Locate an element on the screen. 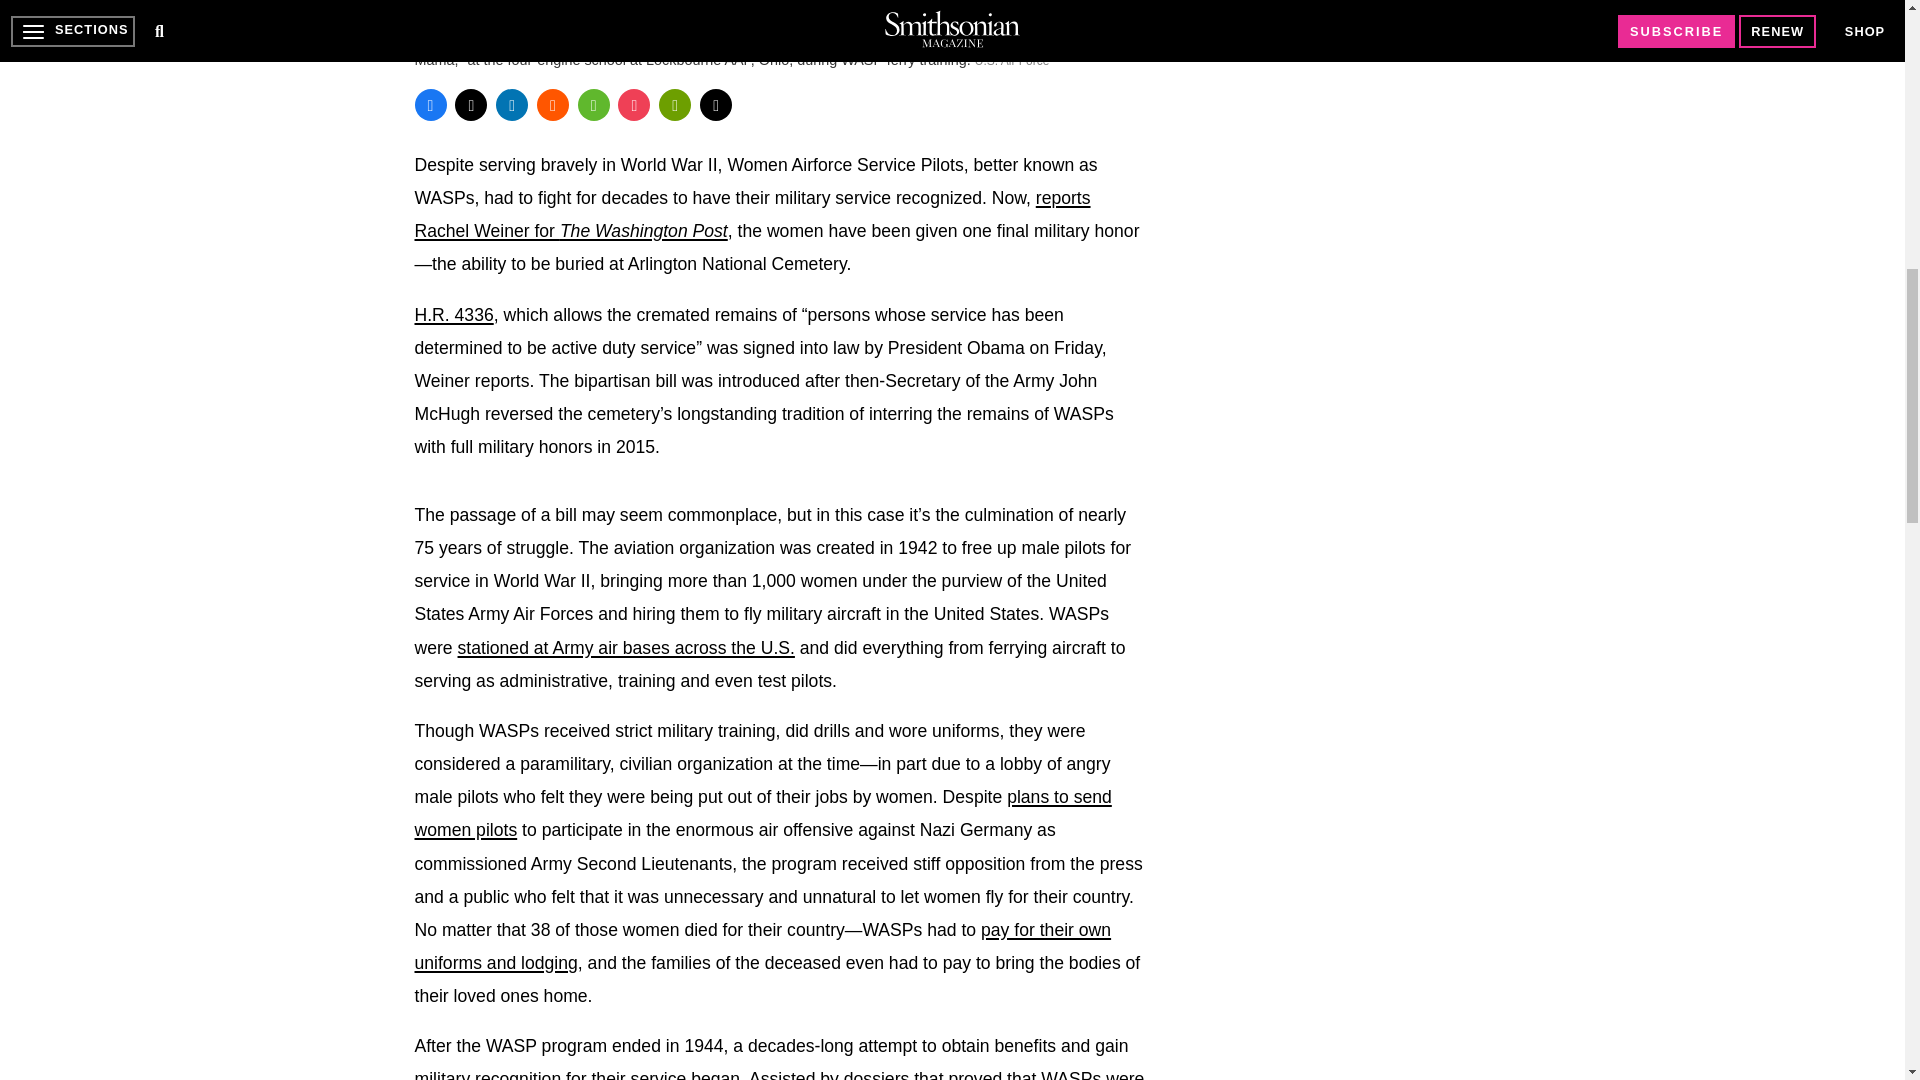 This screenshot has width=1920, height=1080. LinkedIn is located at coordinates (512, 104).